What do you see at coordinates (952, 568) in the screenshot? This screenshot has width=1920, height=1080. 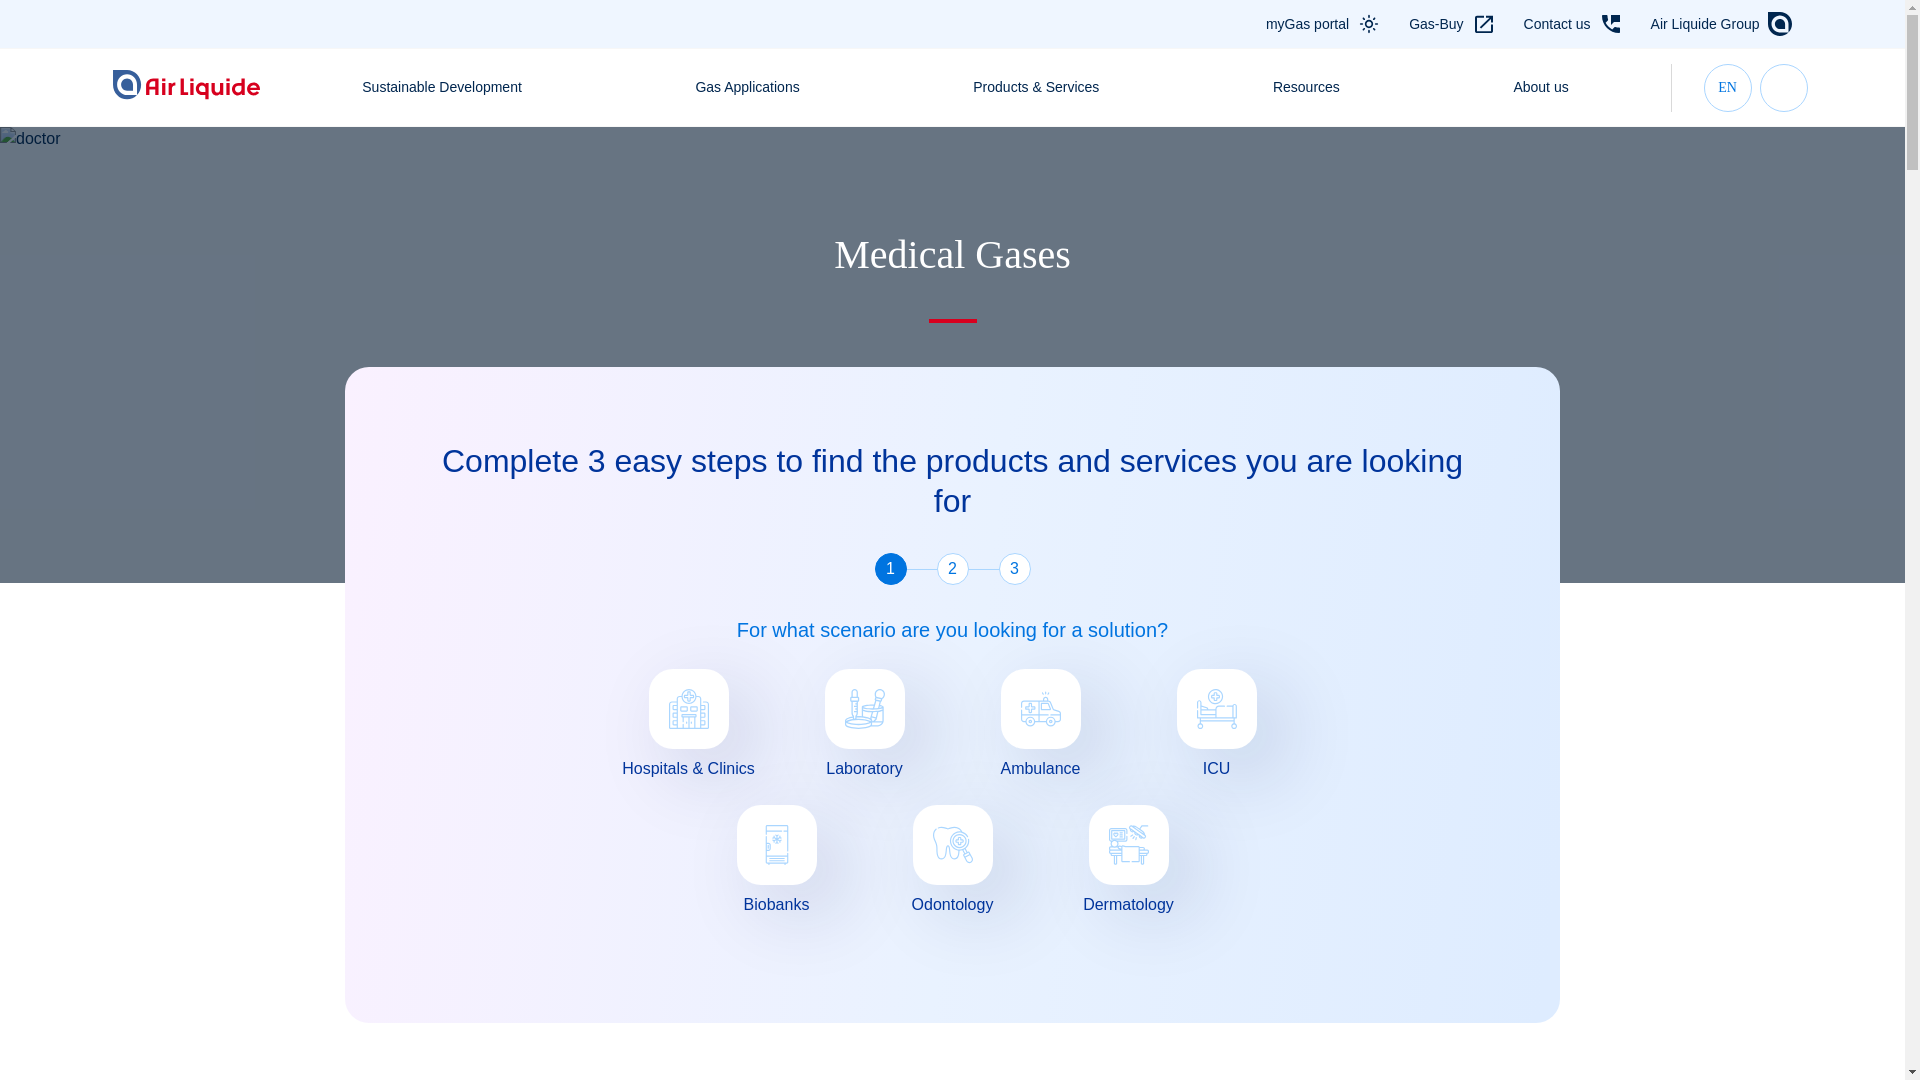 I see `2` at bounding box center [952, 568].